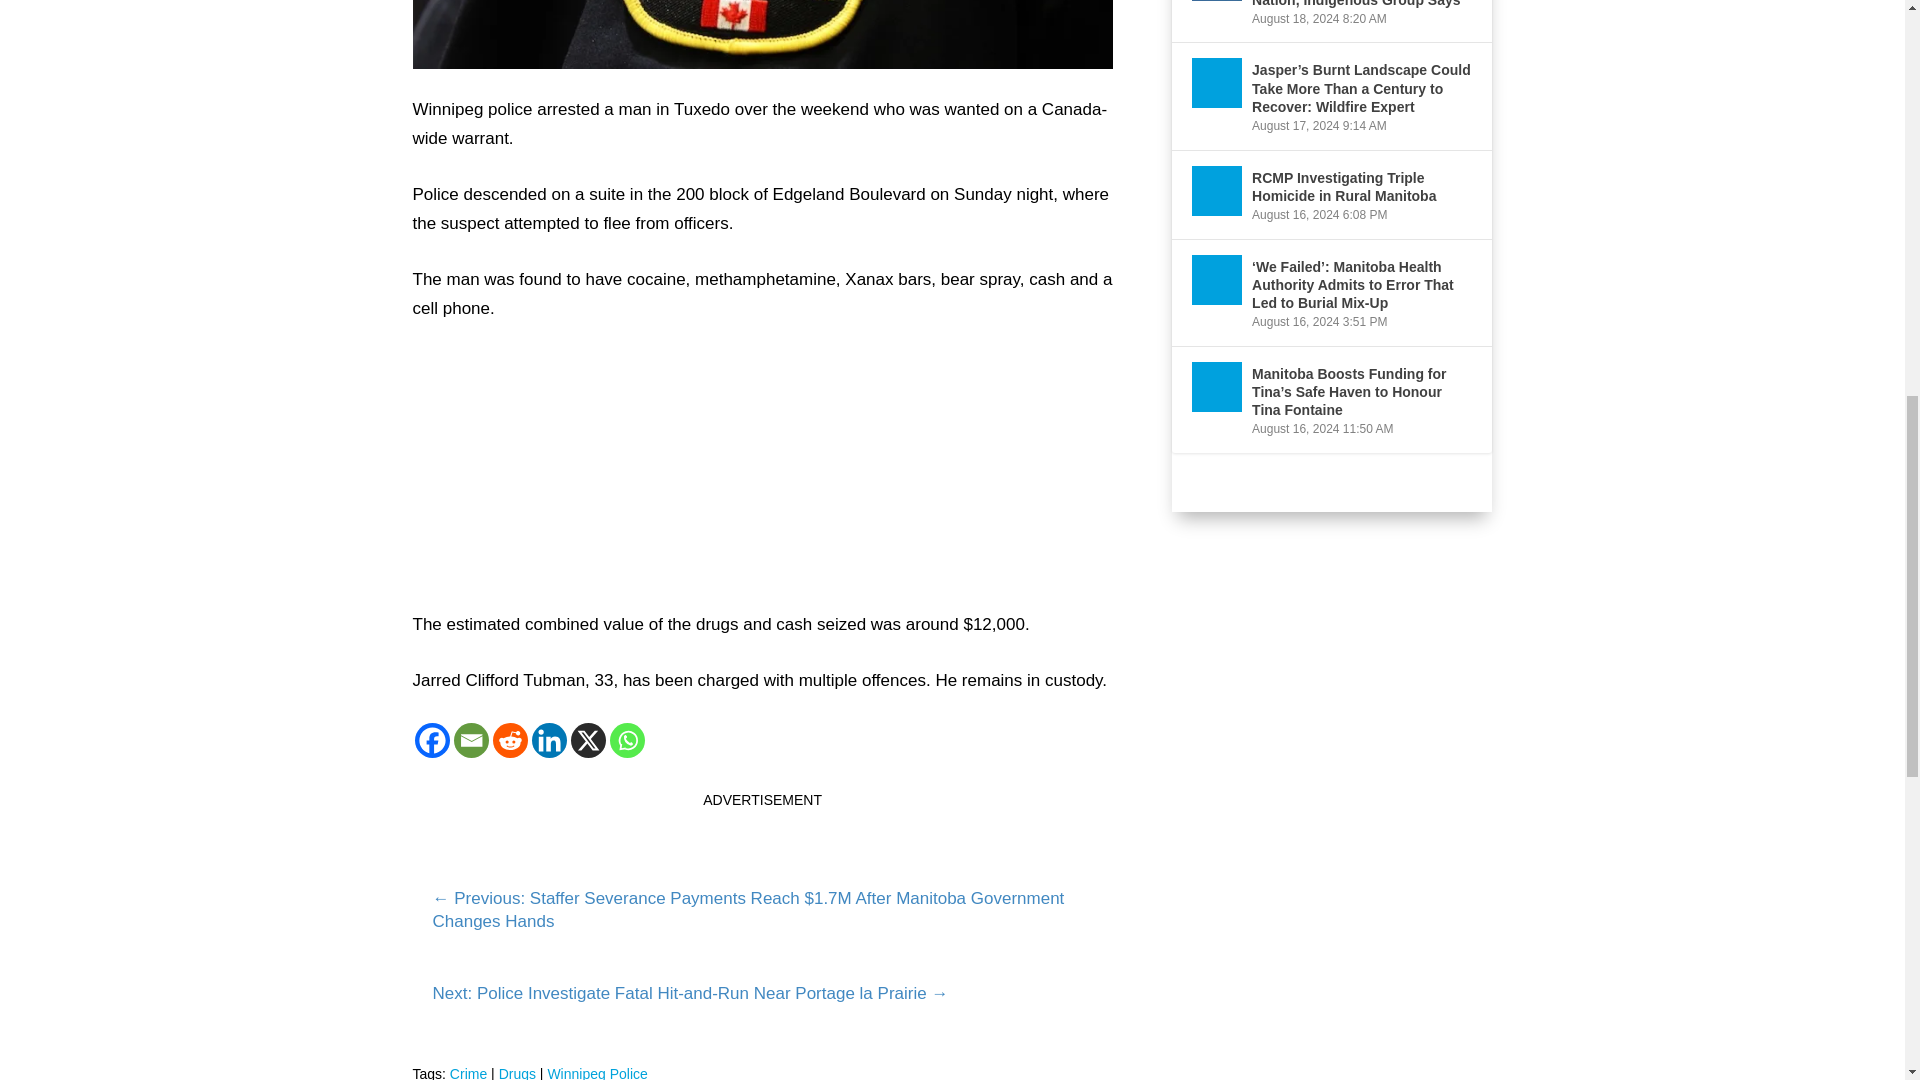  I want to click on Facebook, so click(432, 740).